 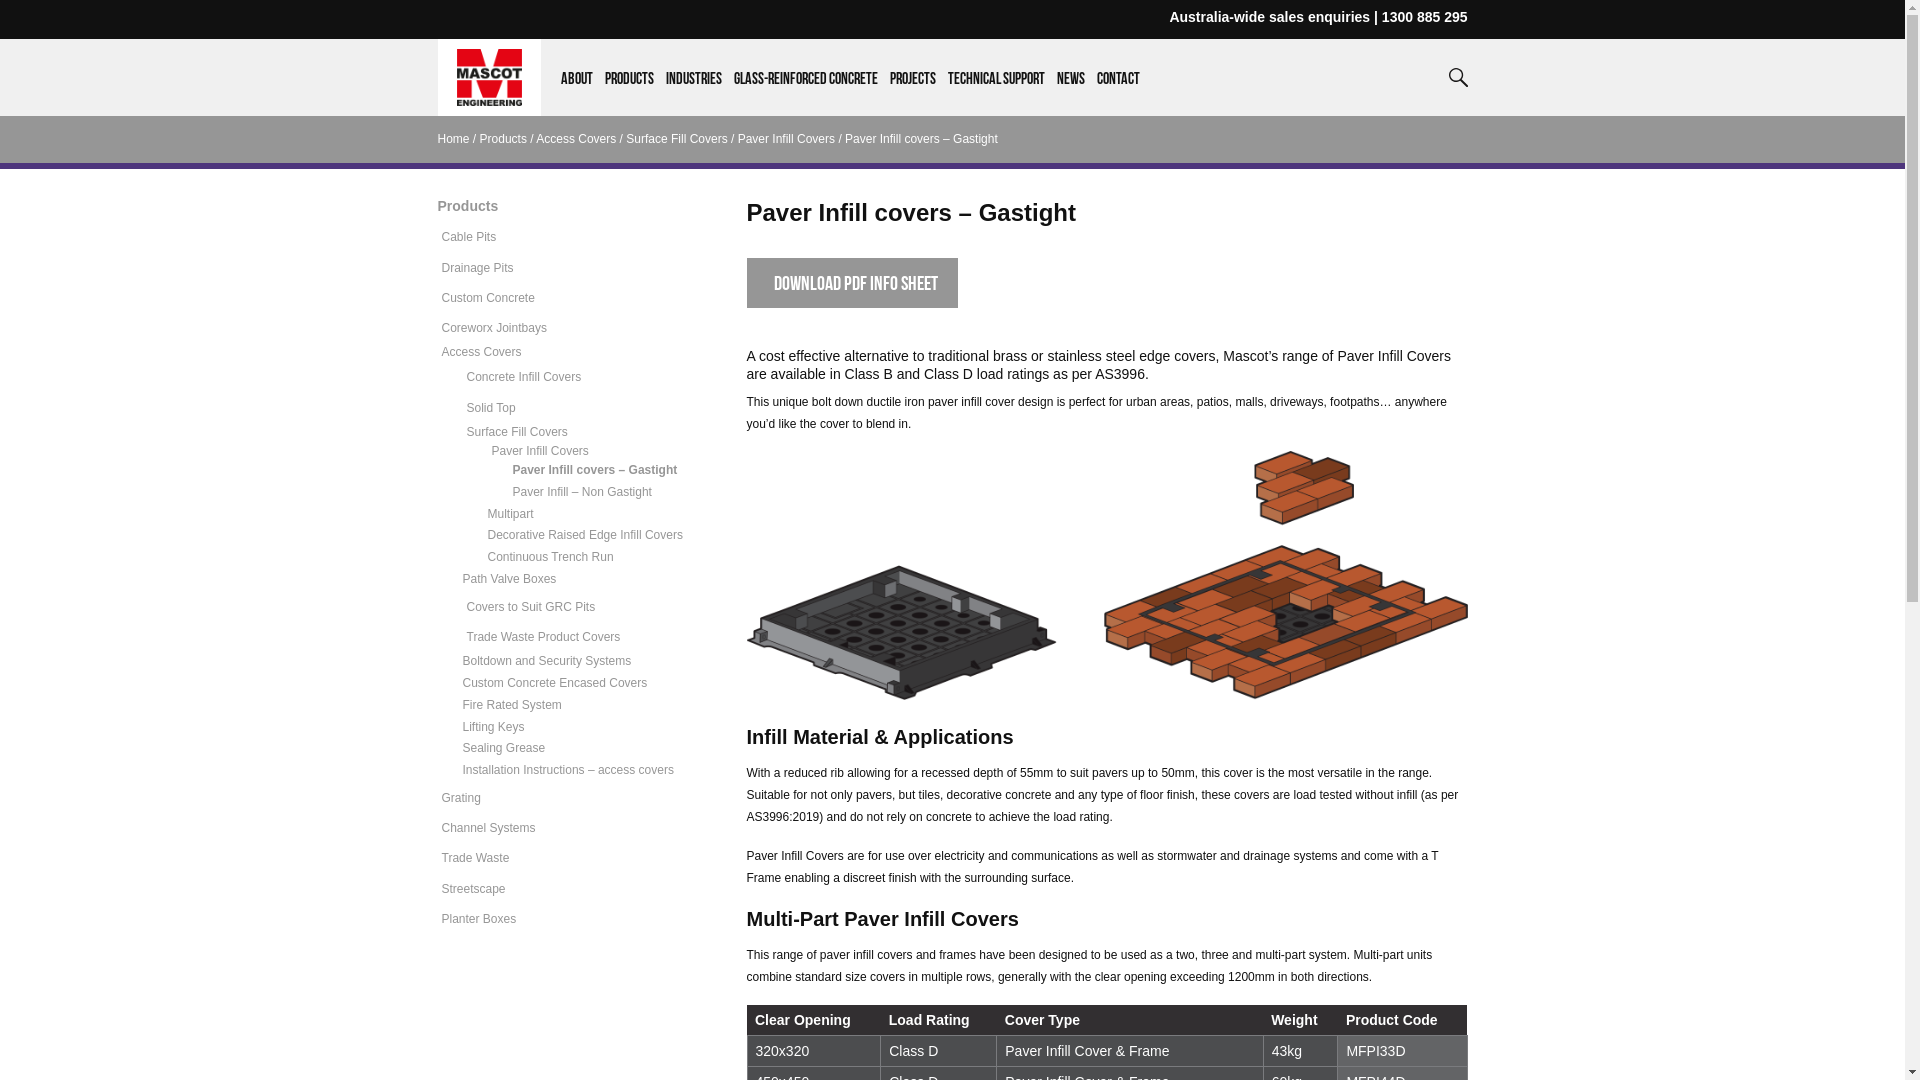 I want to click on Trade Waste, so click(x=476, y=858).